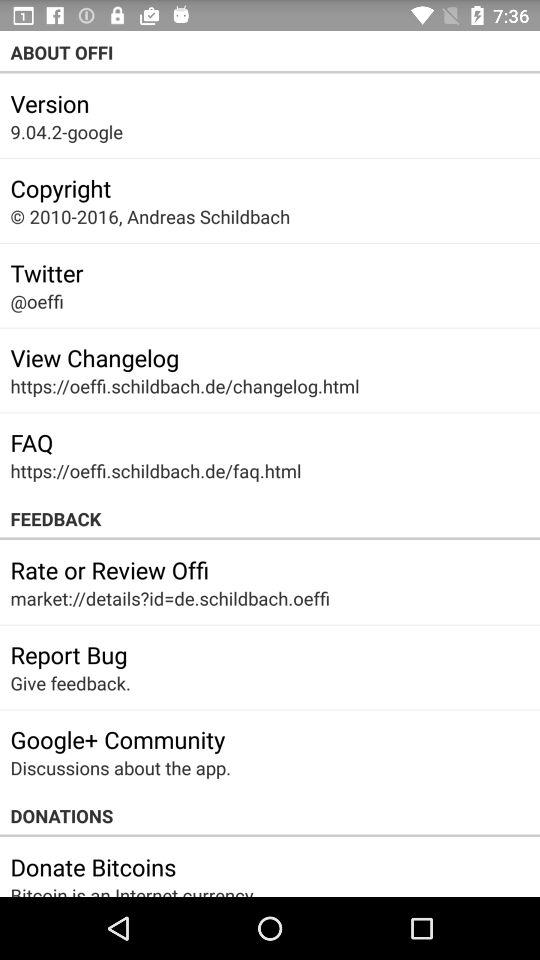  Describe the element at coordinates (118, 739) in the screenshot. I see `select the app above discussions about the` at that location.